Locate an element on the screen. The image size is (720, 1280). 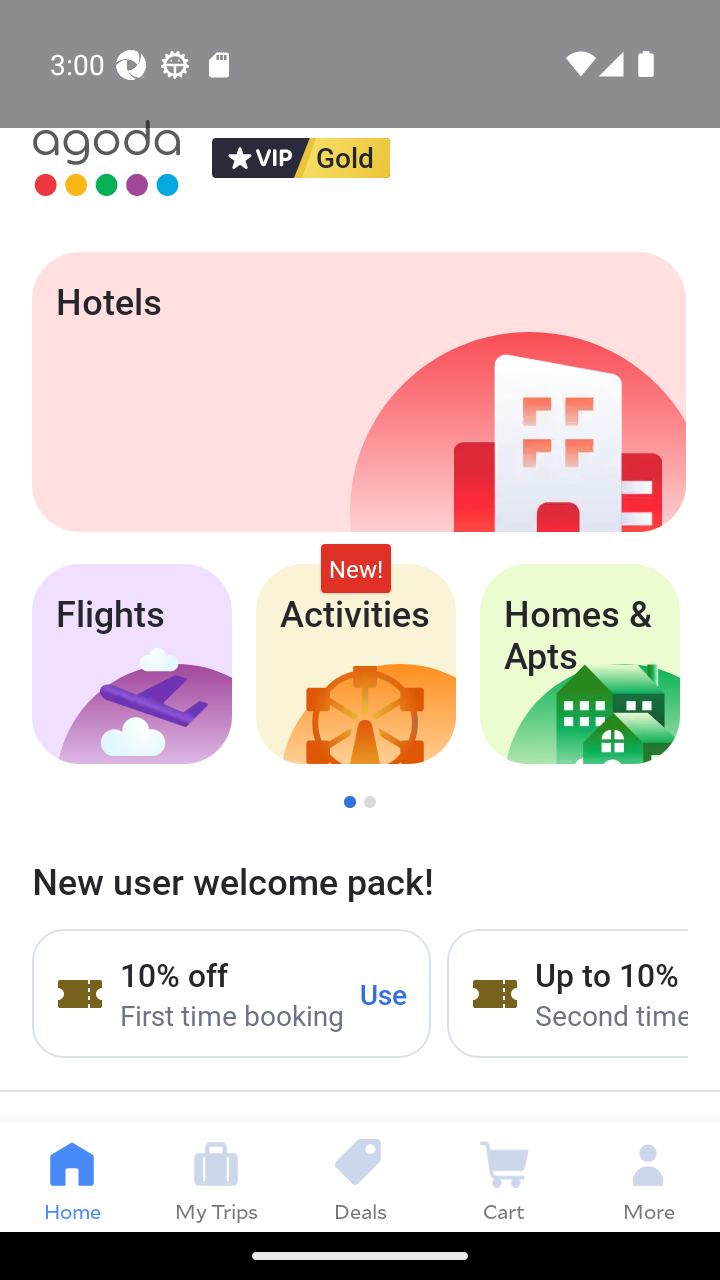
Homes & Apts is located at coordinates (580, 664).